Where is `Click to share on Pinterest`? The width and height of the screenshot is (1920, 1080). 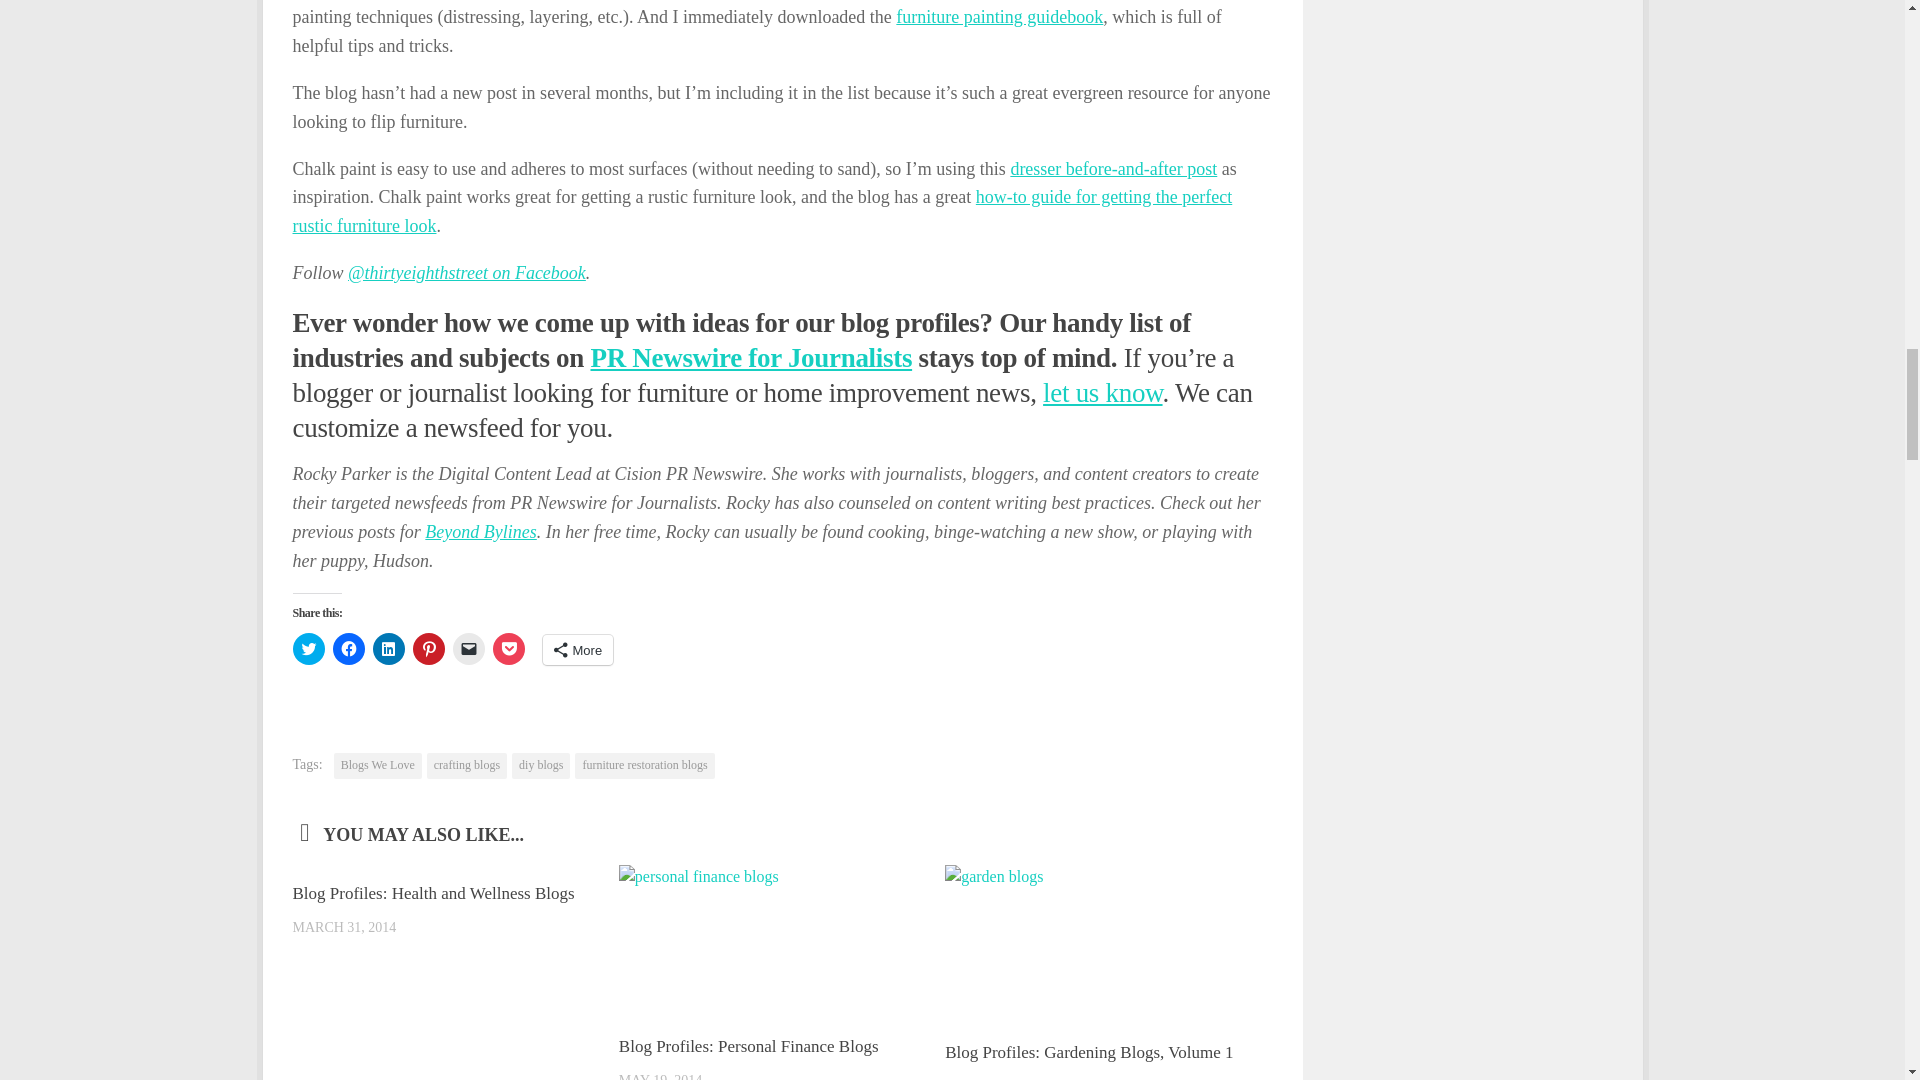 Click to share on Pinterest is located at coordinates (428, 648).